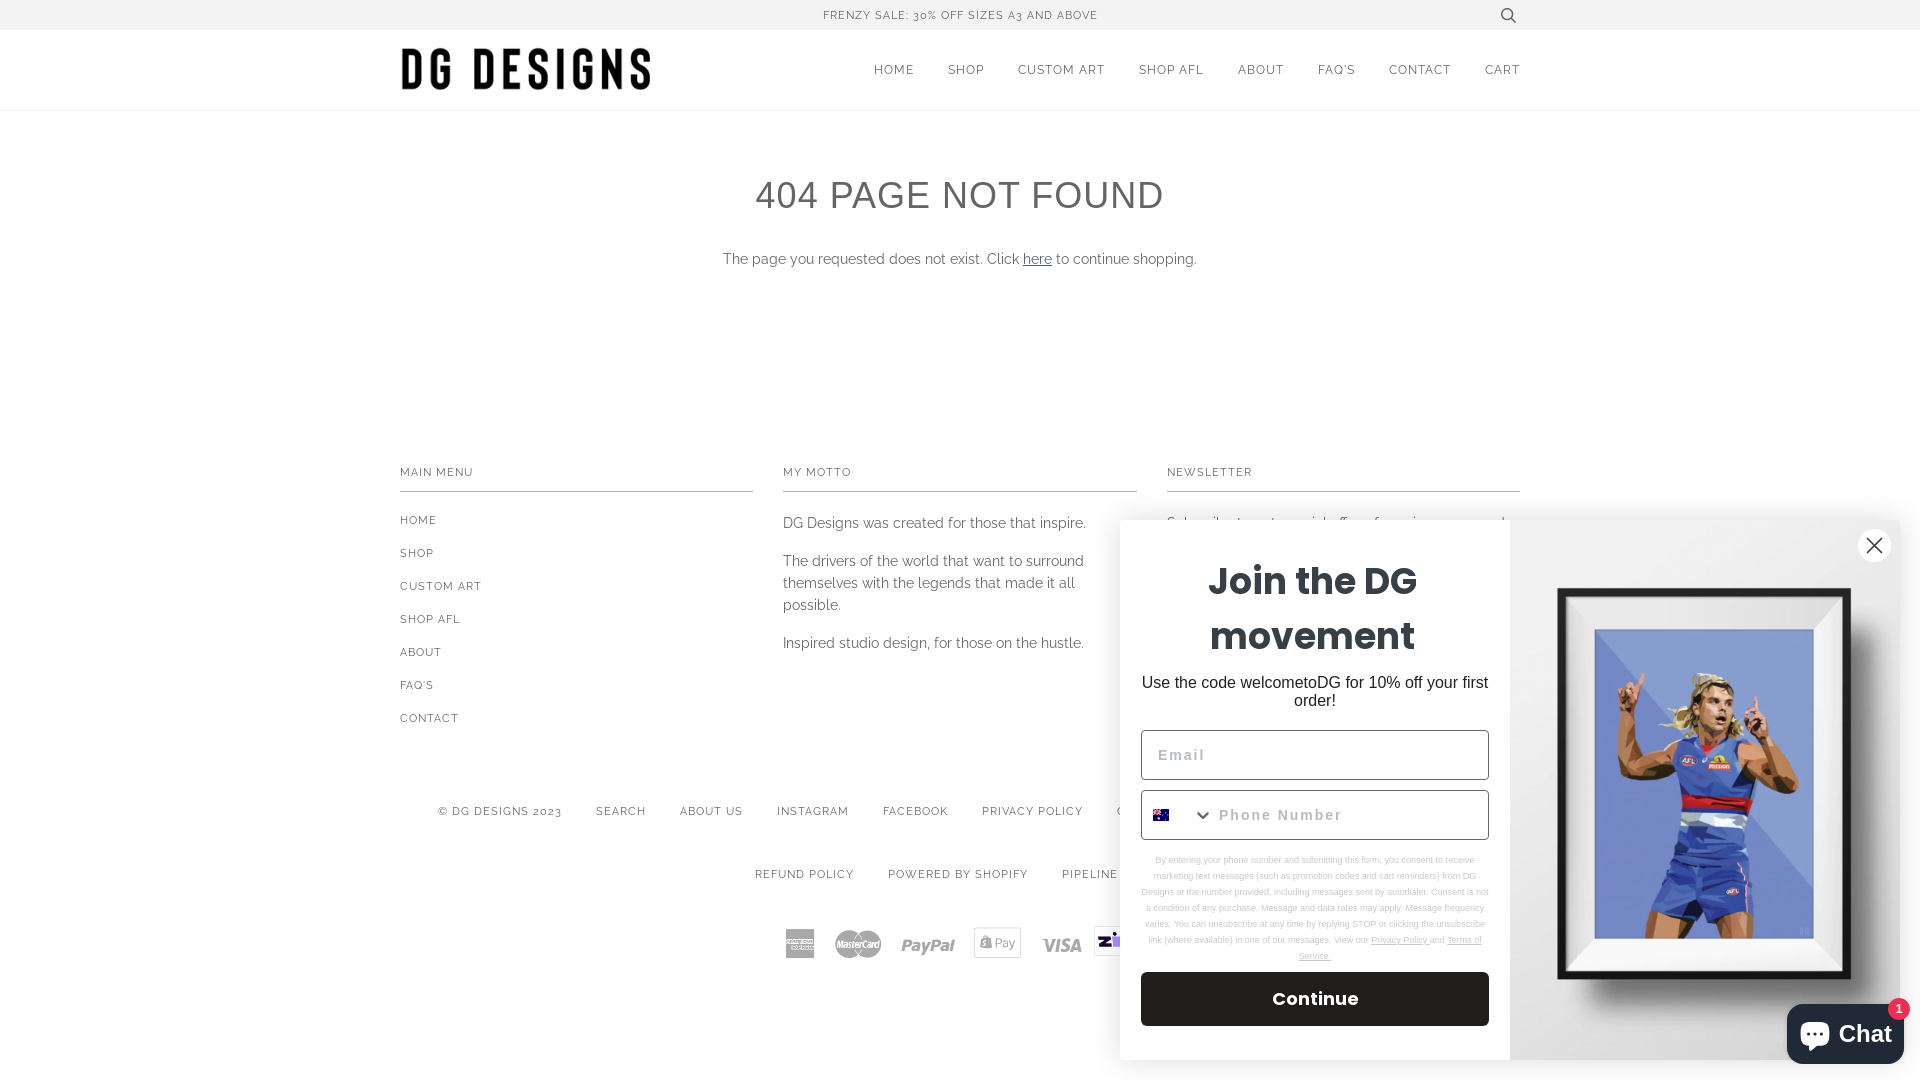  What do you see at coordinates (1399, 940) in the screenshot?
I see `Privacy Policy` at bounding box center [1399, 940].